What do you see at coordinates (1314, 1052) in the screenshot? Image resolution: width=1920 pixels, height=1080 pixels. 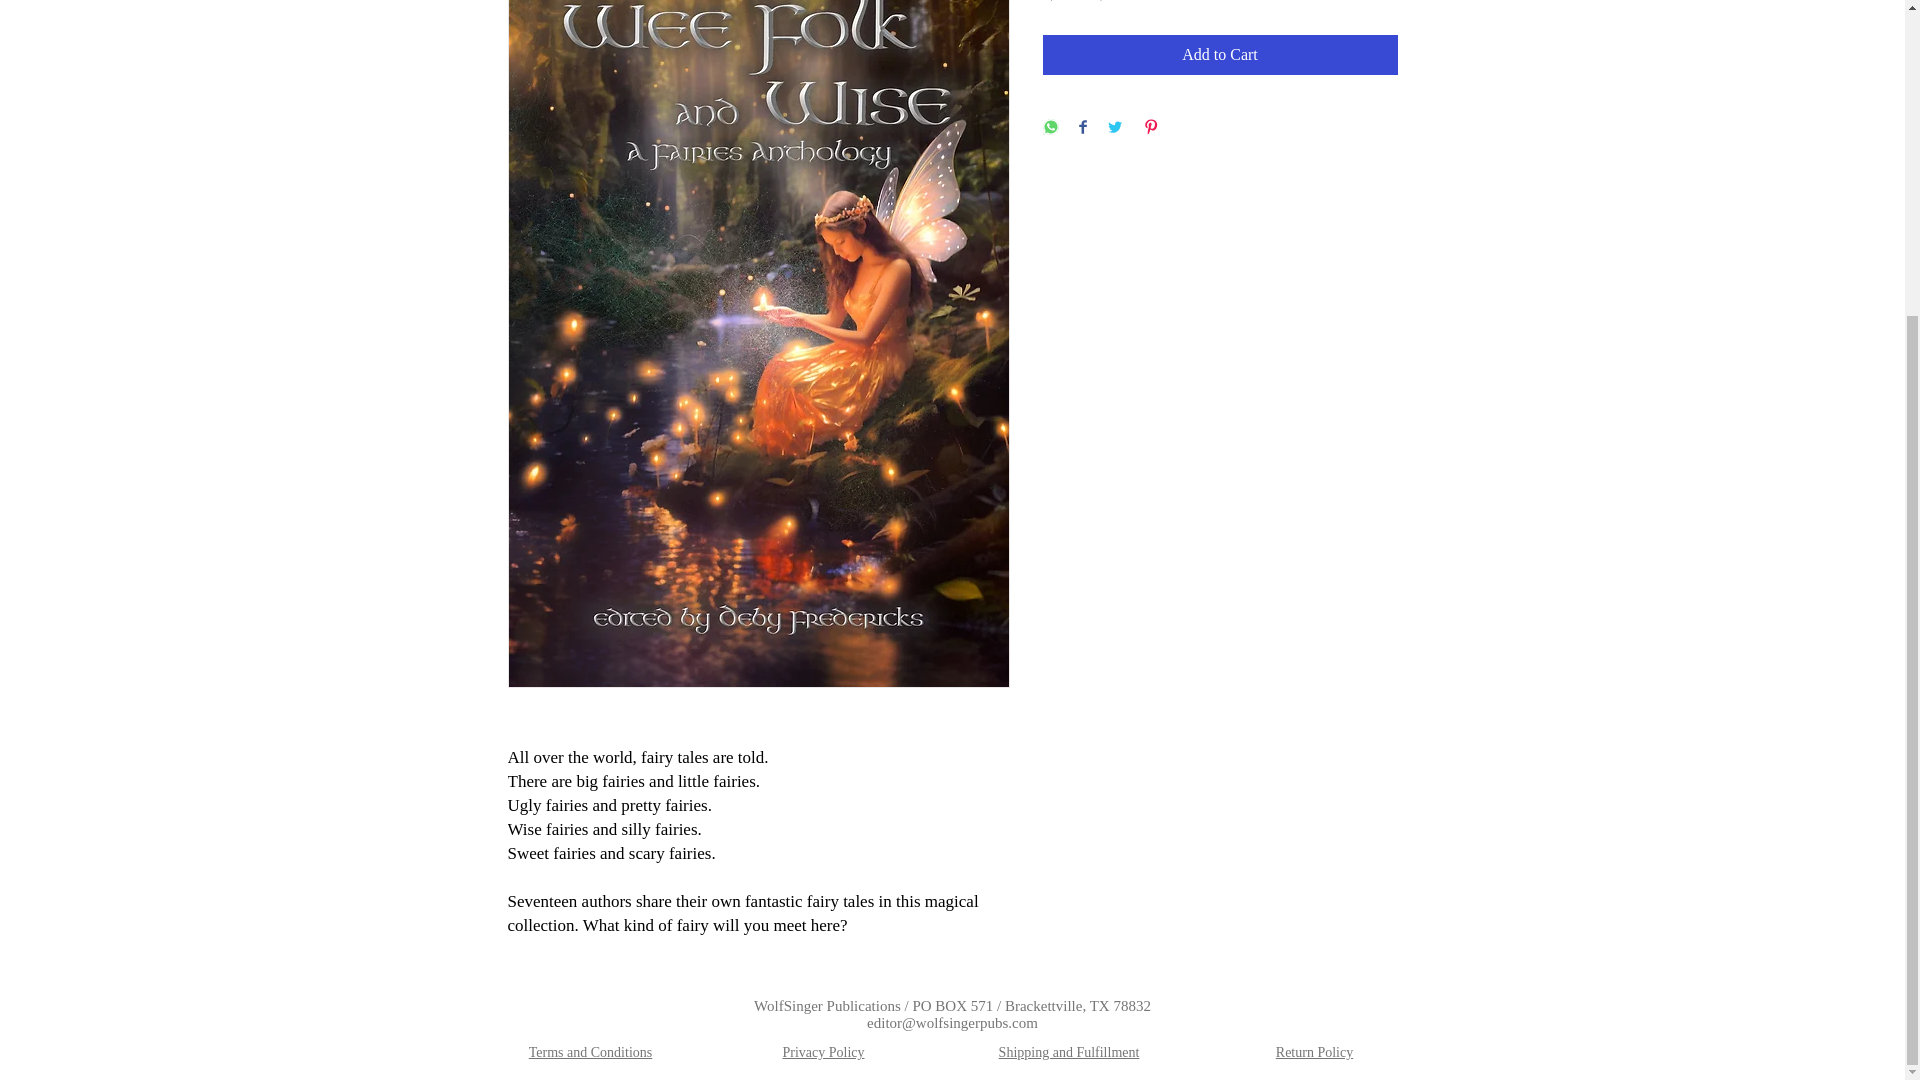 I see `Return Policy` at bounding box center [1314, 1052].